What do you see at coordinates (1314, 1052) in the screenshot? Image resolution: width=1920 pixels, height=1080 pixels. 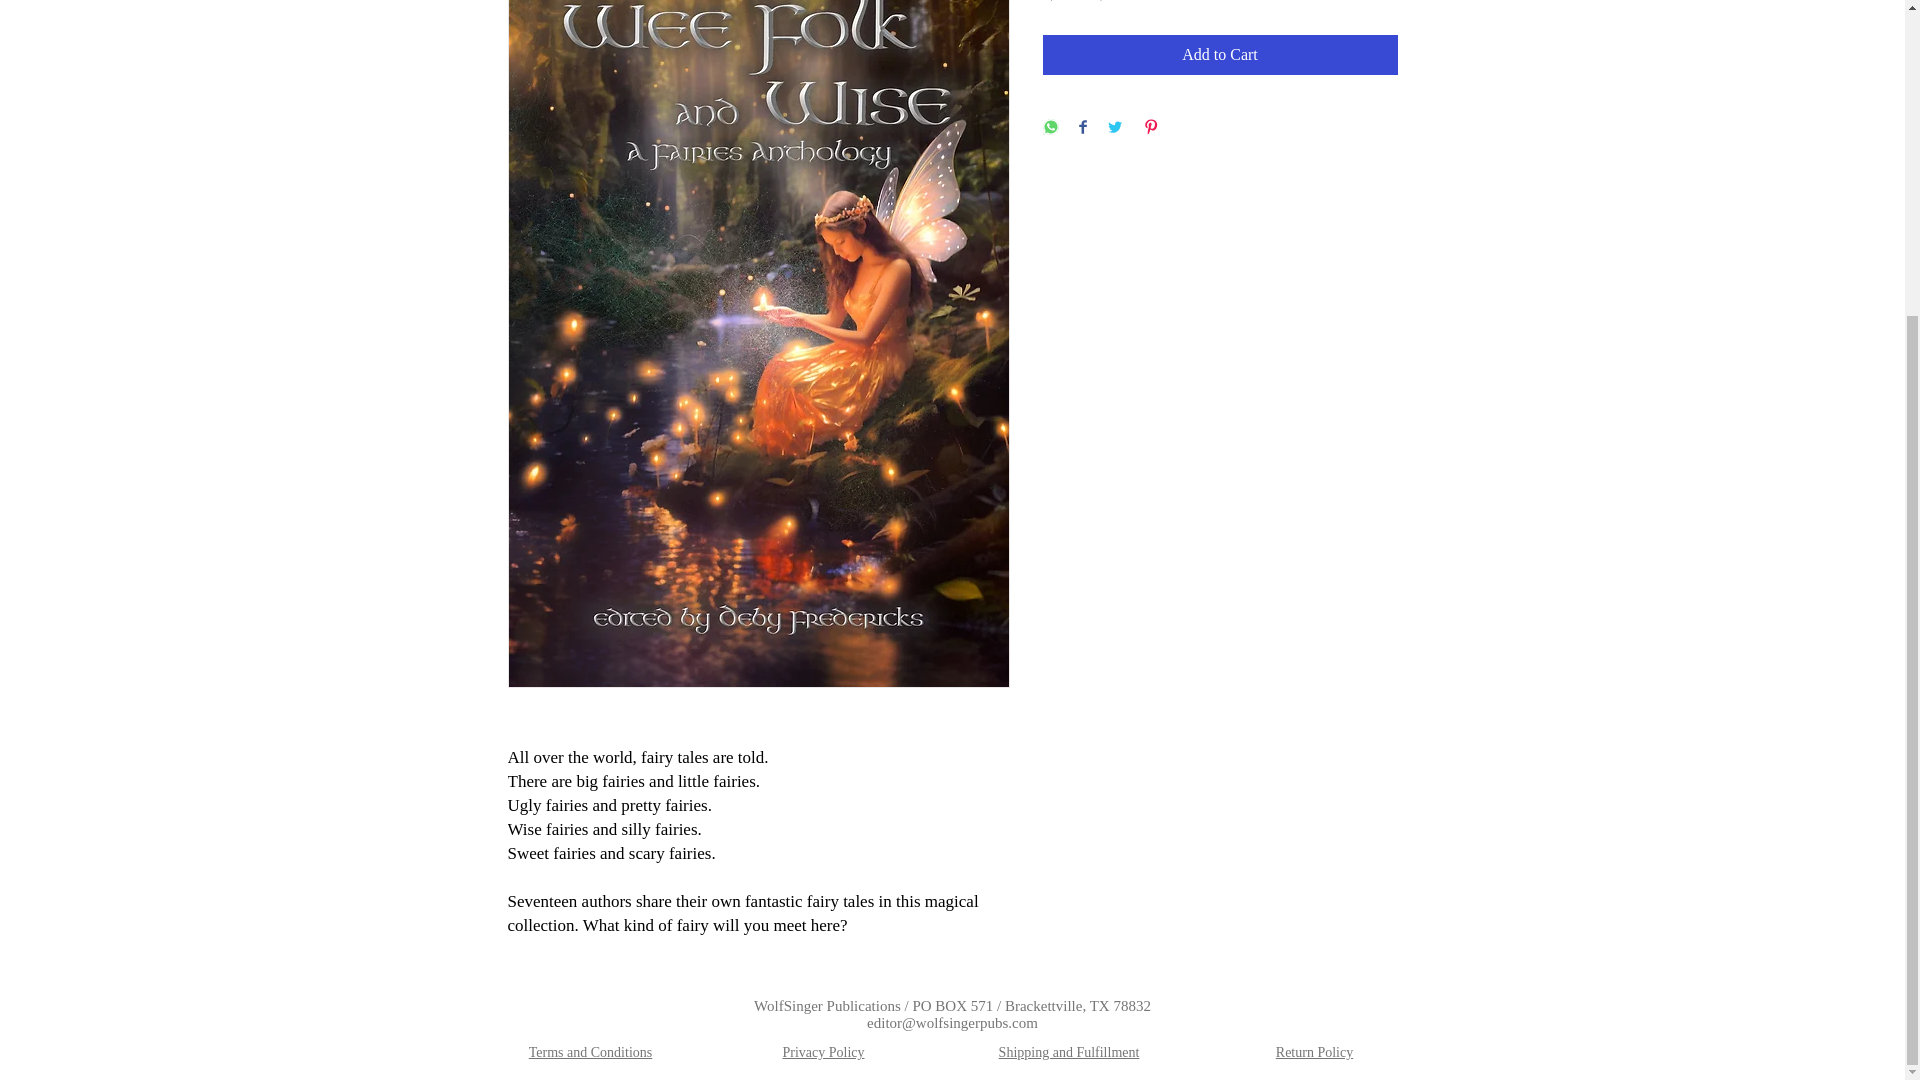 I see `Return Policy` at bounding box center [1314, 1052].